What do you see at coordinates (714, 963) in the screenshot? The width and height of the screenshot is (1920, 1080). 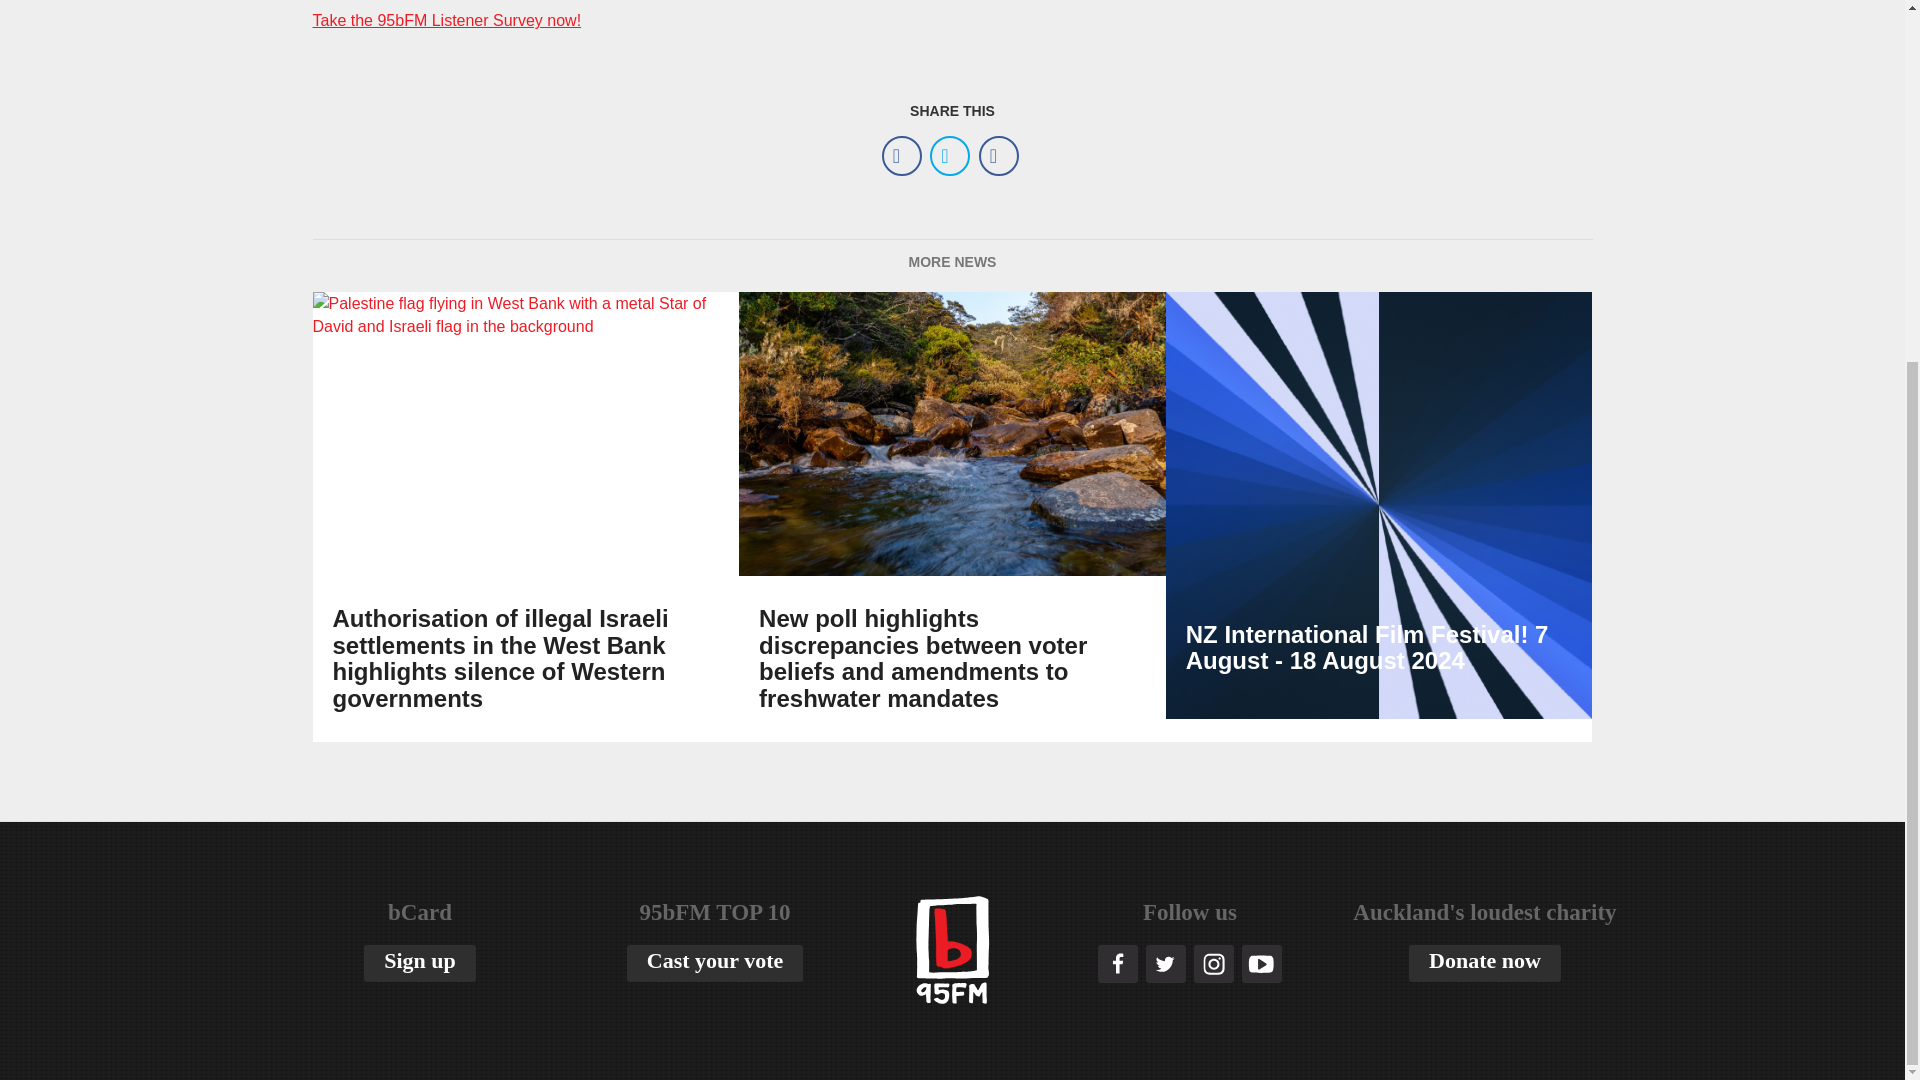 I see `Cast your vote` at bounding box center [714, 963].